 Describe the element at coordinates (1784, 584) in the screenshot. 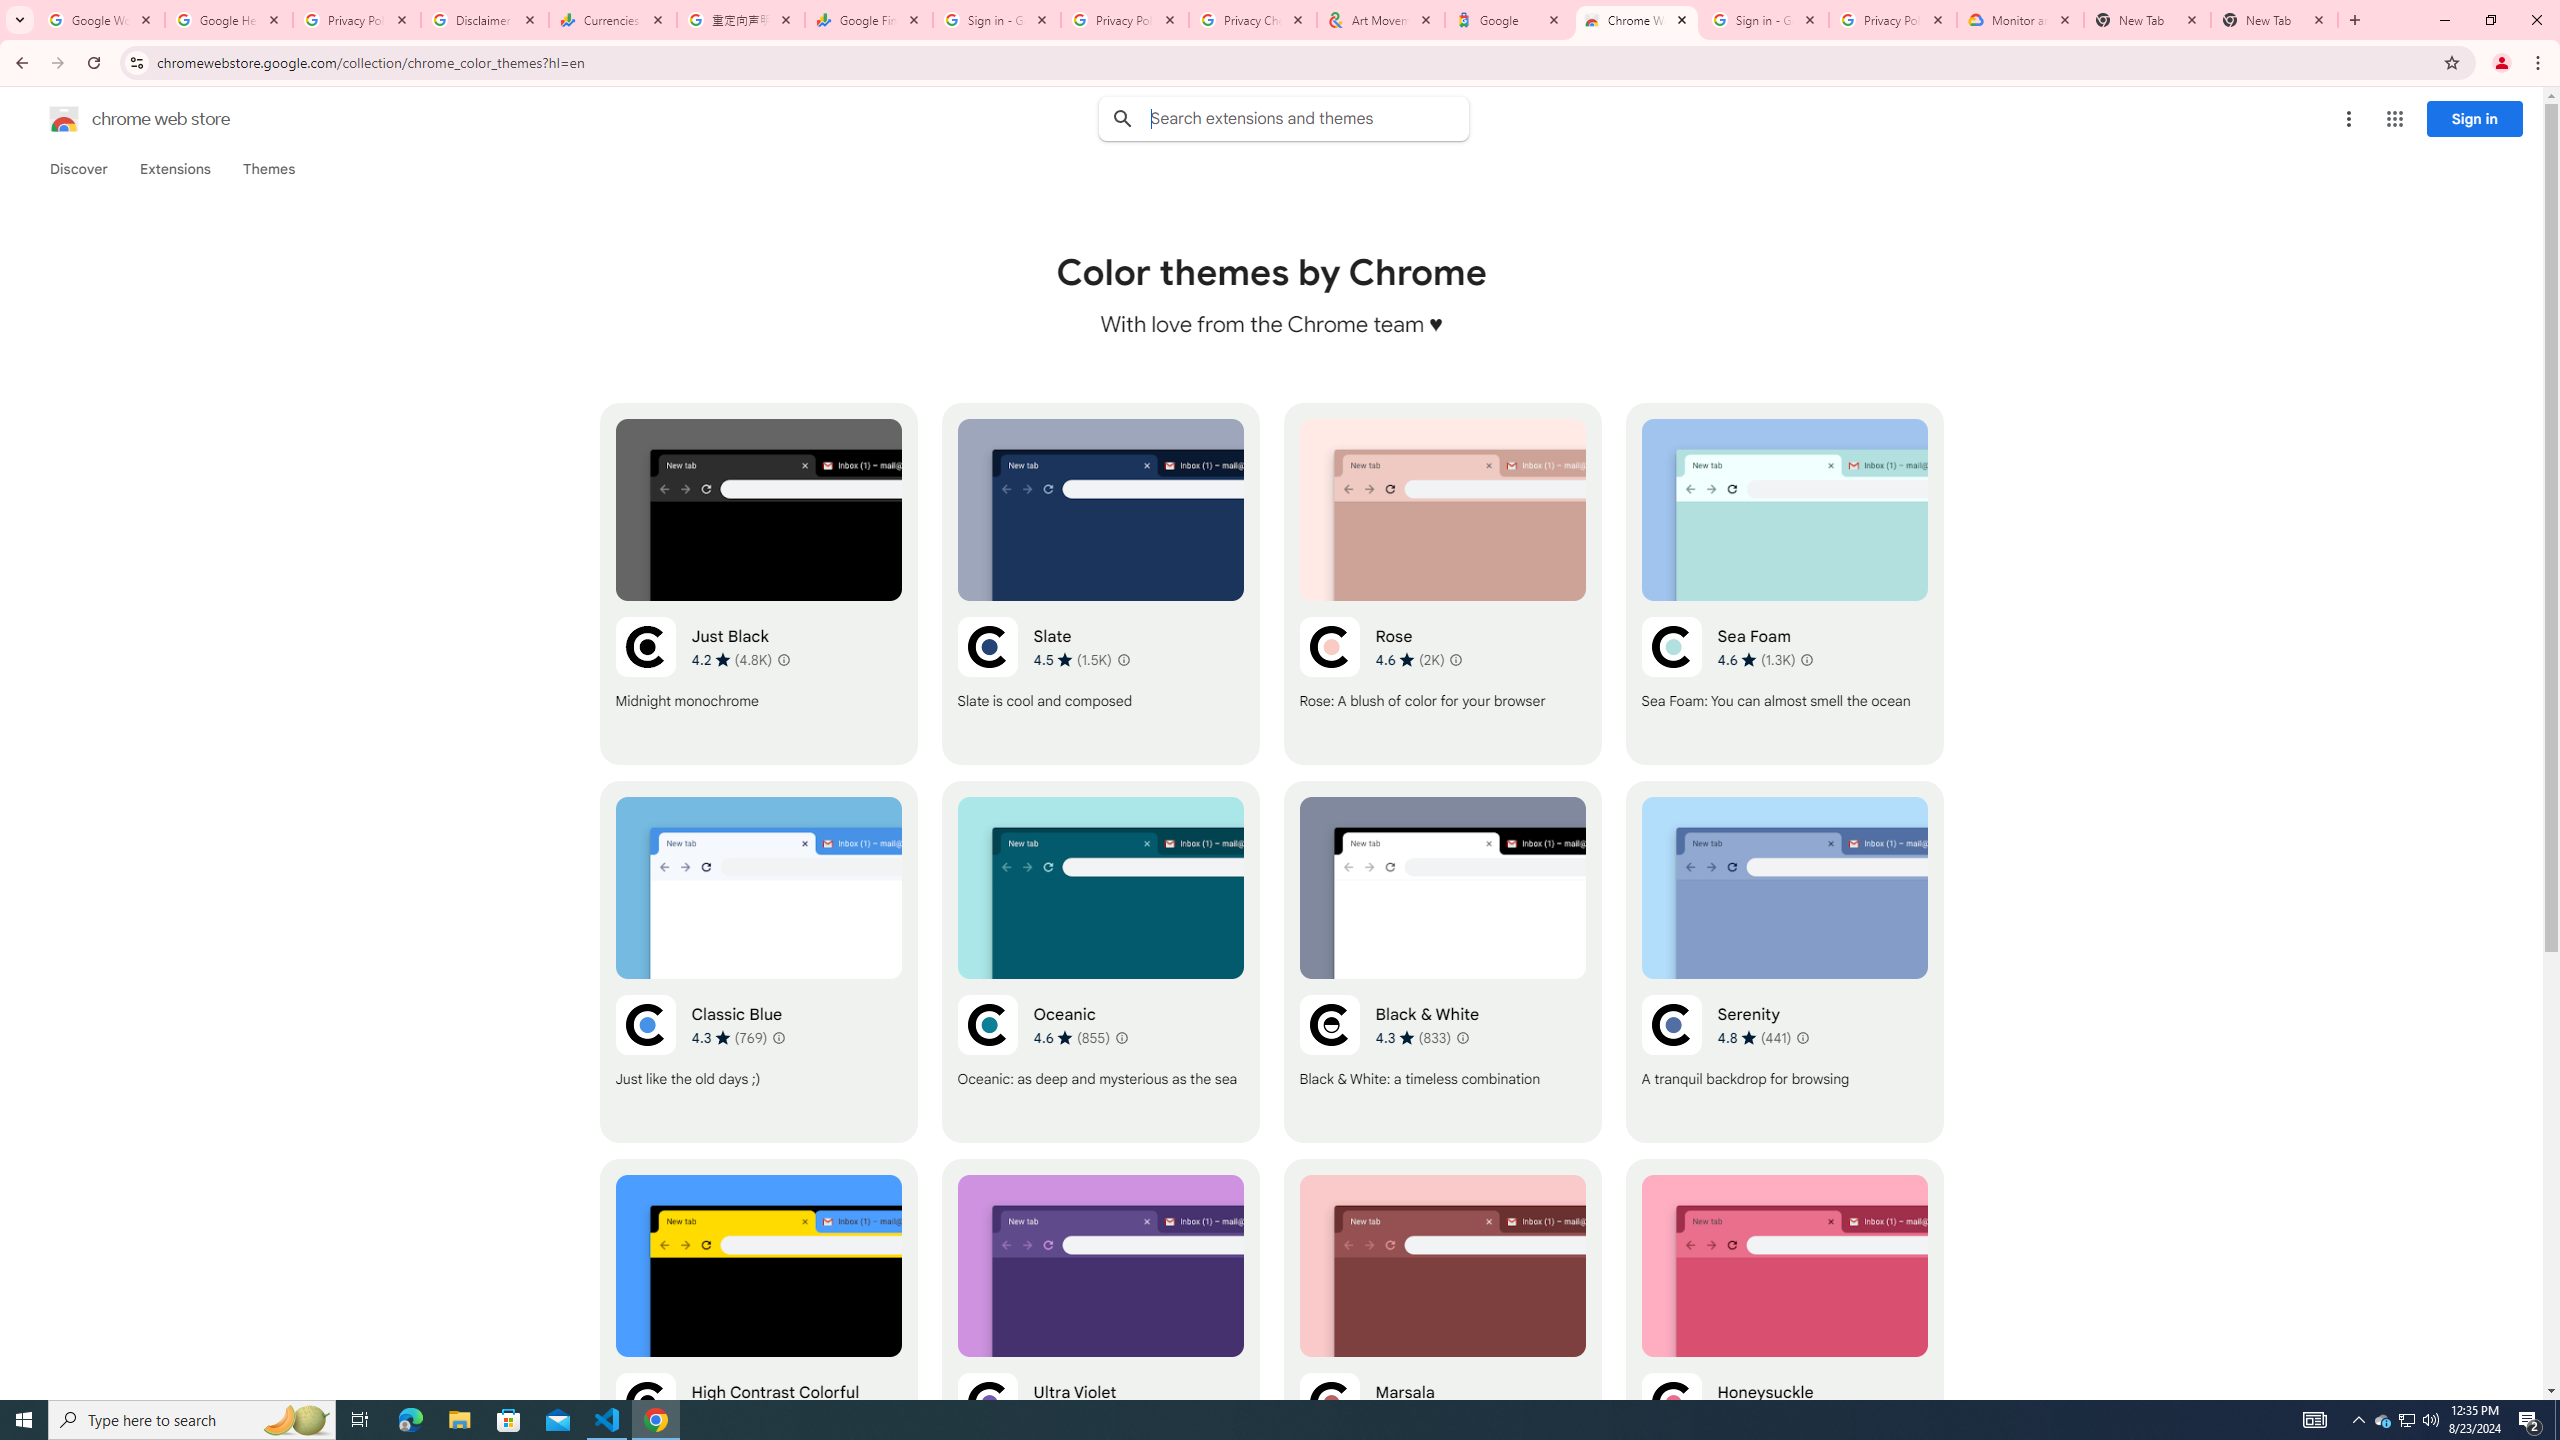

I see `Sea Foam` at that location.